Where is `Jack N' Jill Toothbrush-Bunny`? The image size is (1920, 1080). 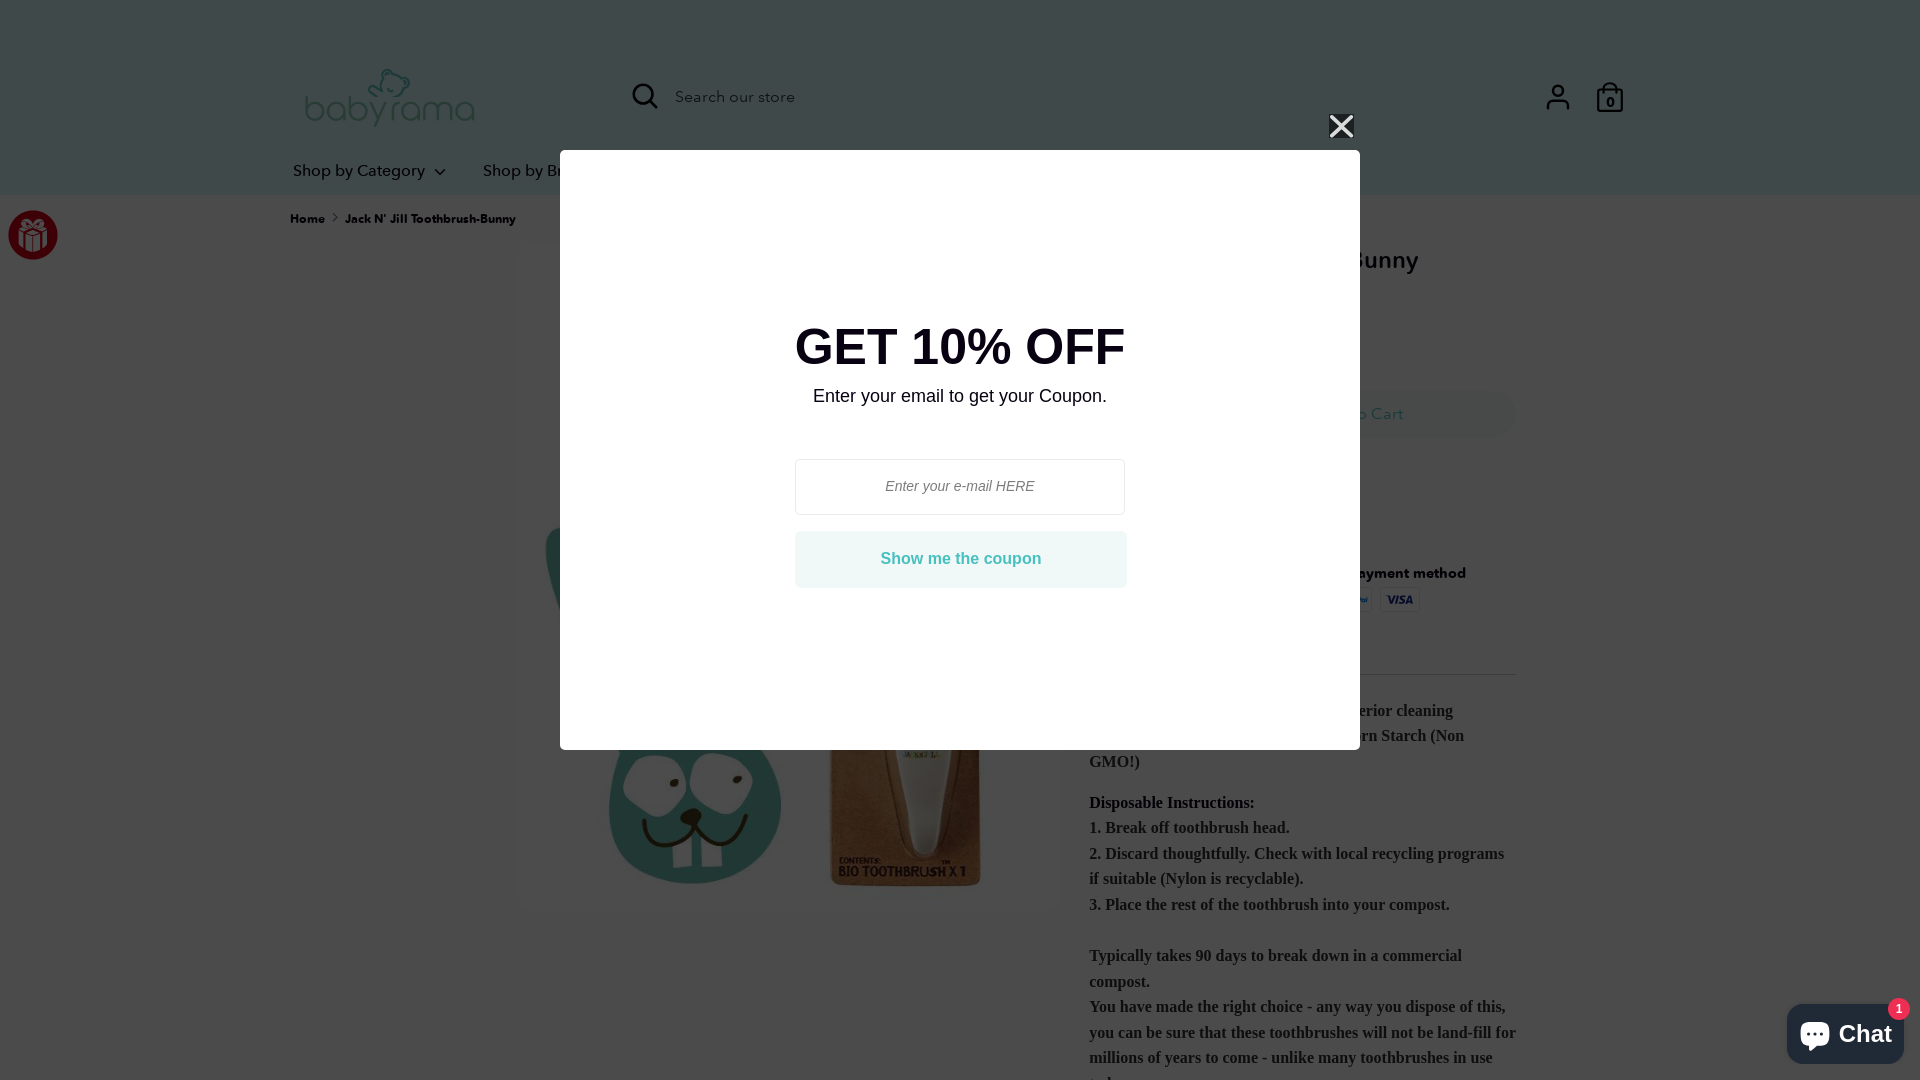 Jack N' Jill Toothbrush-Bunny is located at coordinates (430, 218).